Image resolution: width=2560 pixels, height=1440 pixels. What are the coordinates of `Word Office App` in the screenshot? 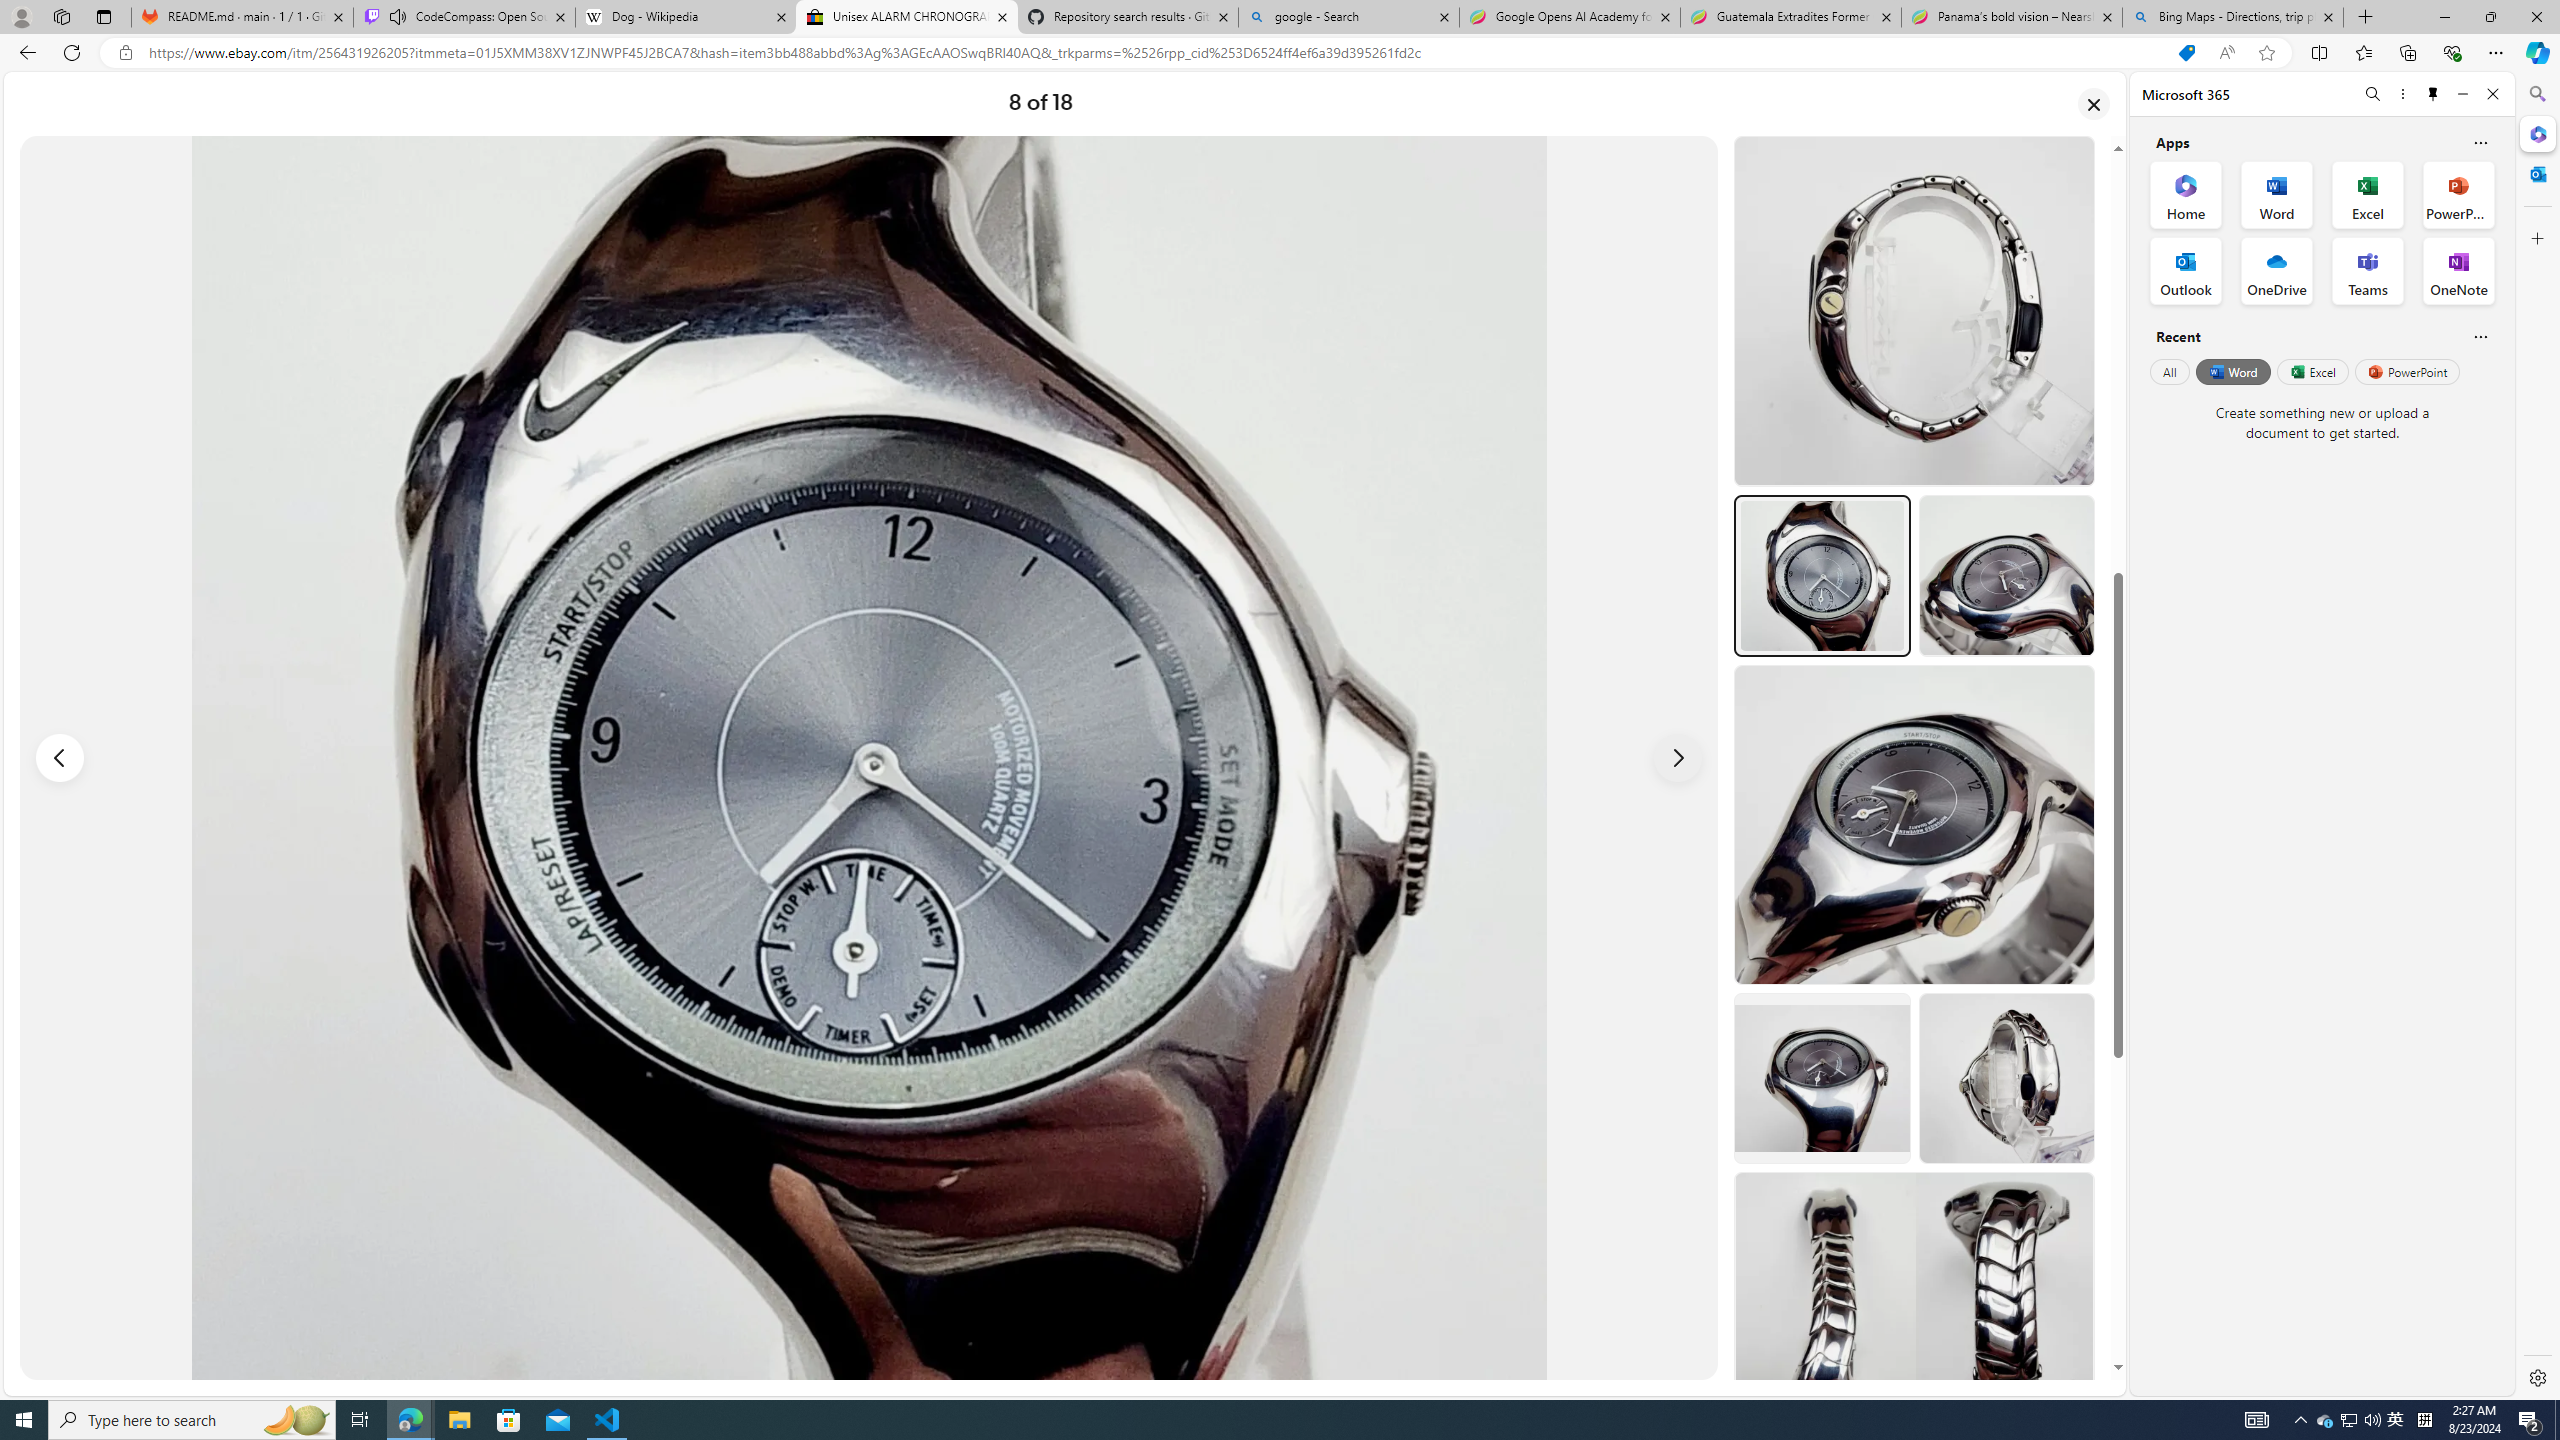 It's located at (2277, 194).